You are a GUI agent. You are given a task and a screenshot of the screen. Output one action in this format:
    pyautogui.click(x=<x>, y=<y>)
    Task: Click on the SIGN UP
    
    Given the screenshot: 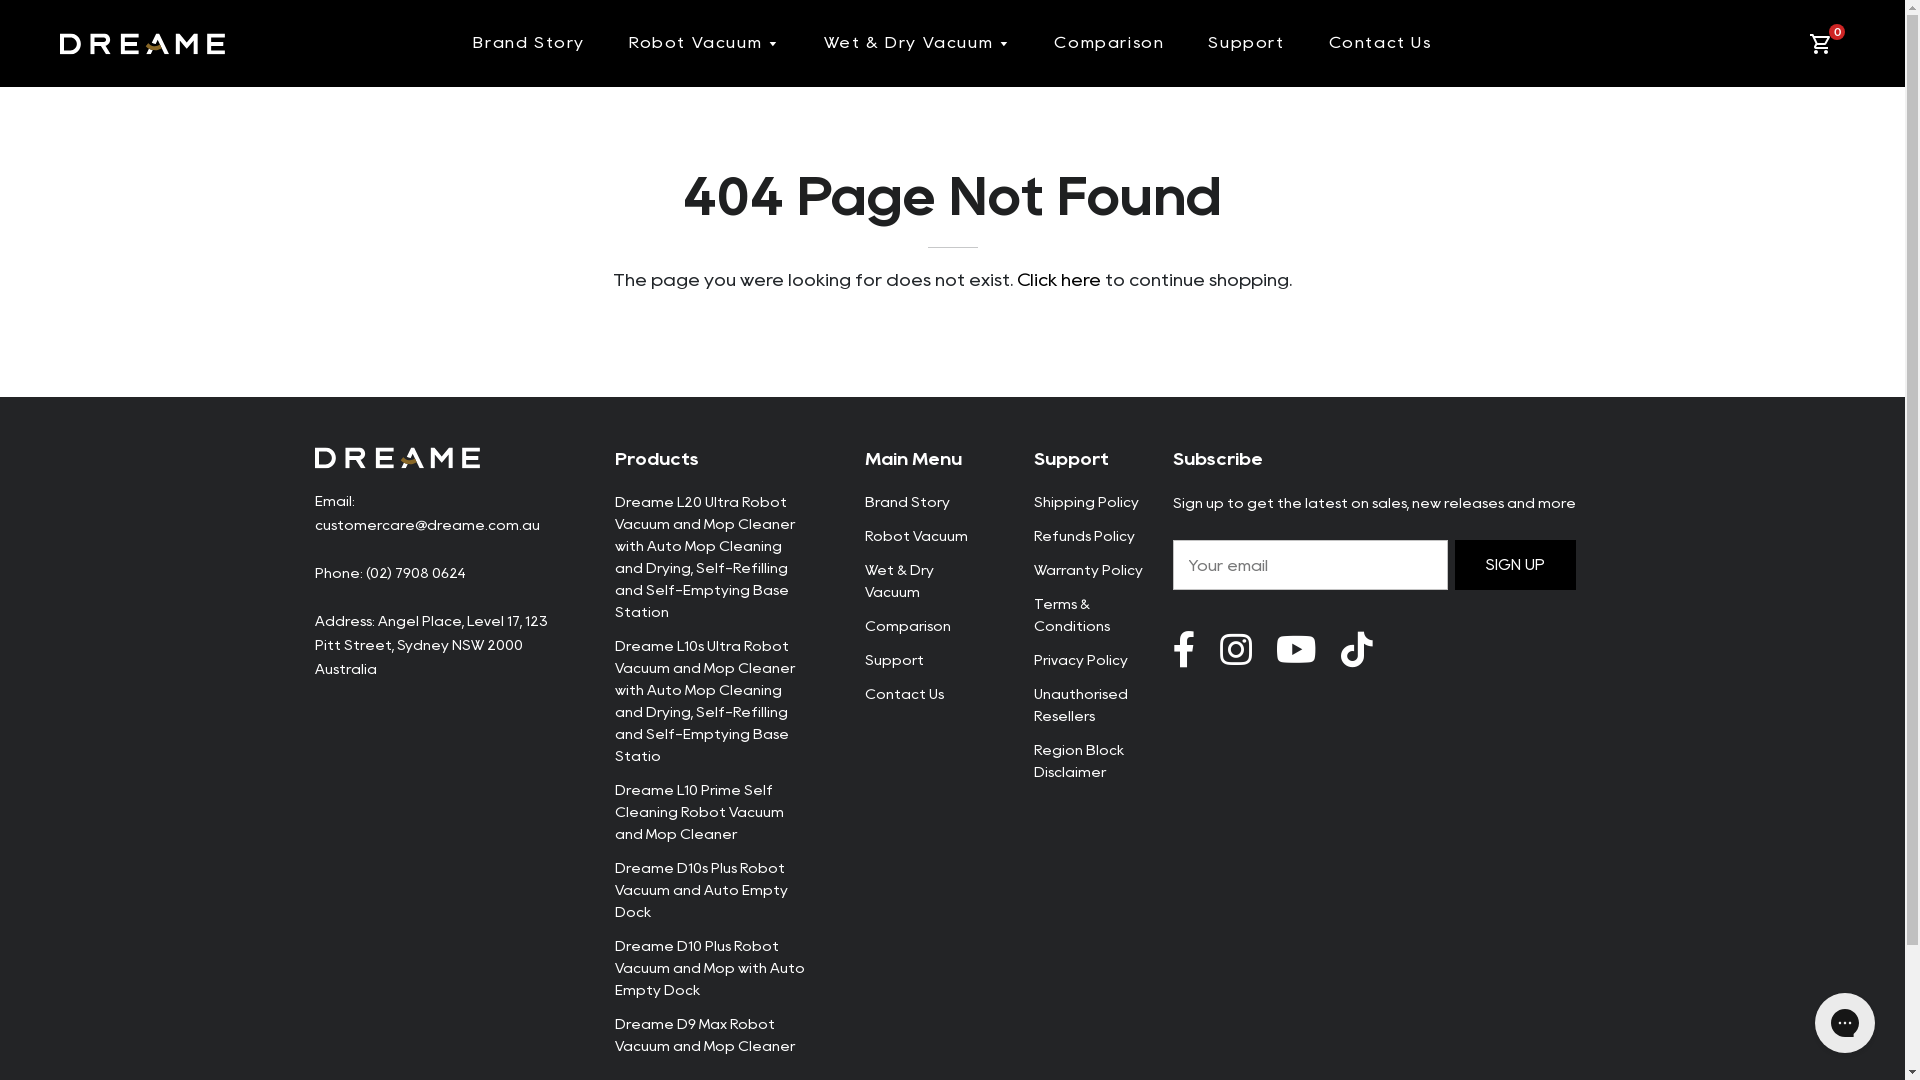 What is the action you would take?
    pyautogui.click(x=1516, y=565)
    